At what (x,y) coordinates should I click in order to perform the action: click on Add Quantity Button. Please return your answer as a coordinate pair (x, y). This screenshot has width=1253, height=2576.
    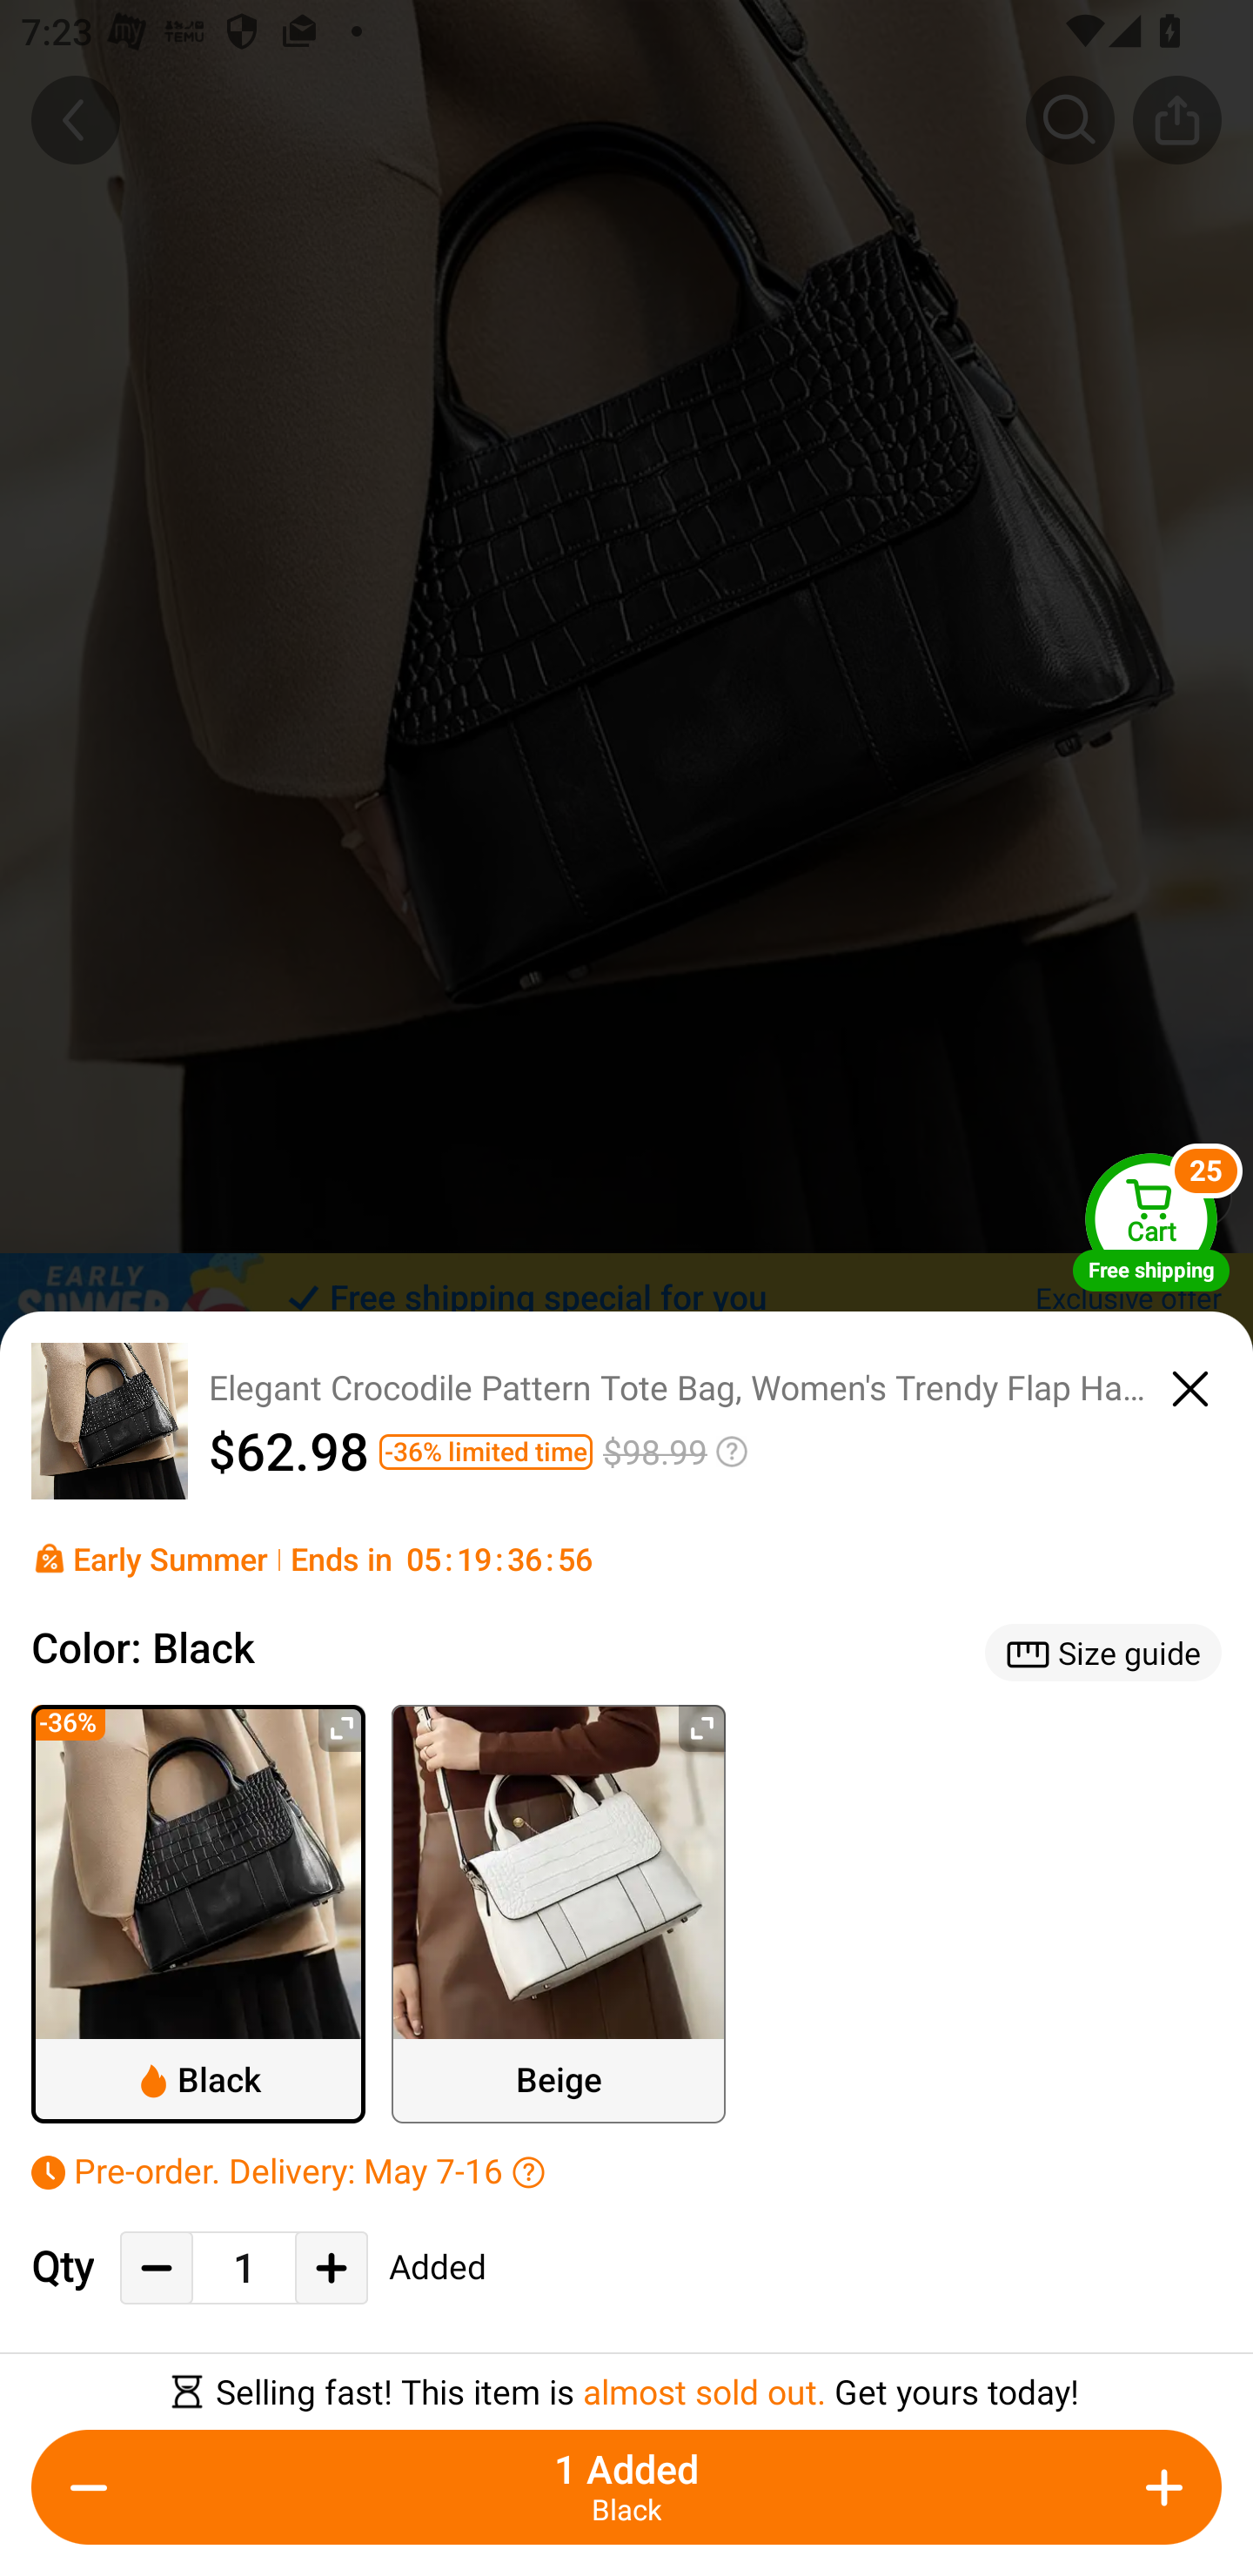
    Looking at the image, I should click on (331, 2268).